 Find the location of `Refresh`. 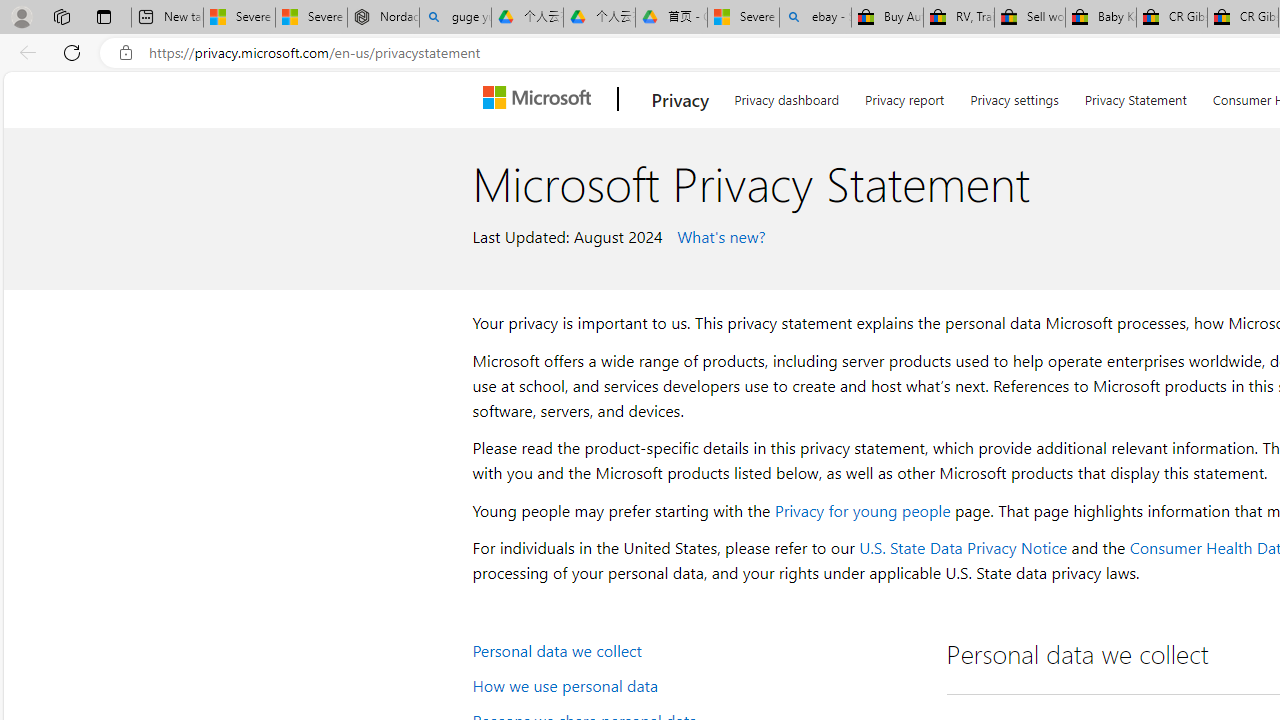

Refresh is located at coordinates (72, 52).